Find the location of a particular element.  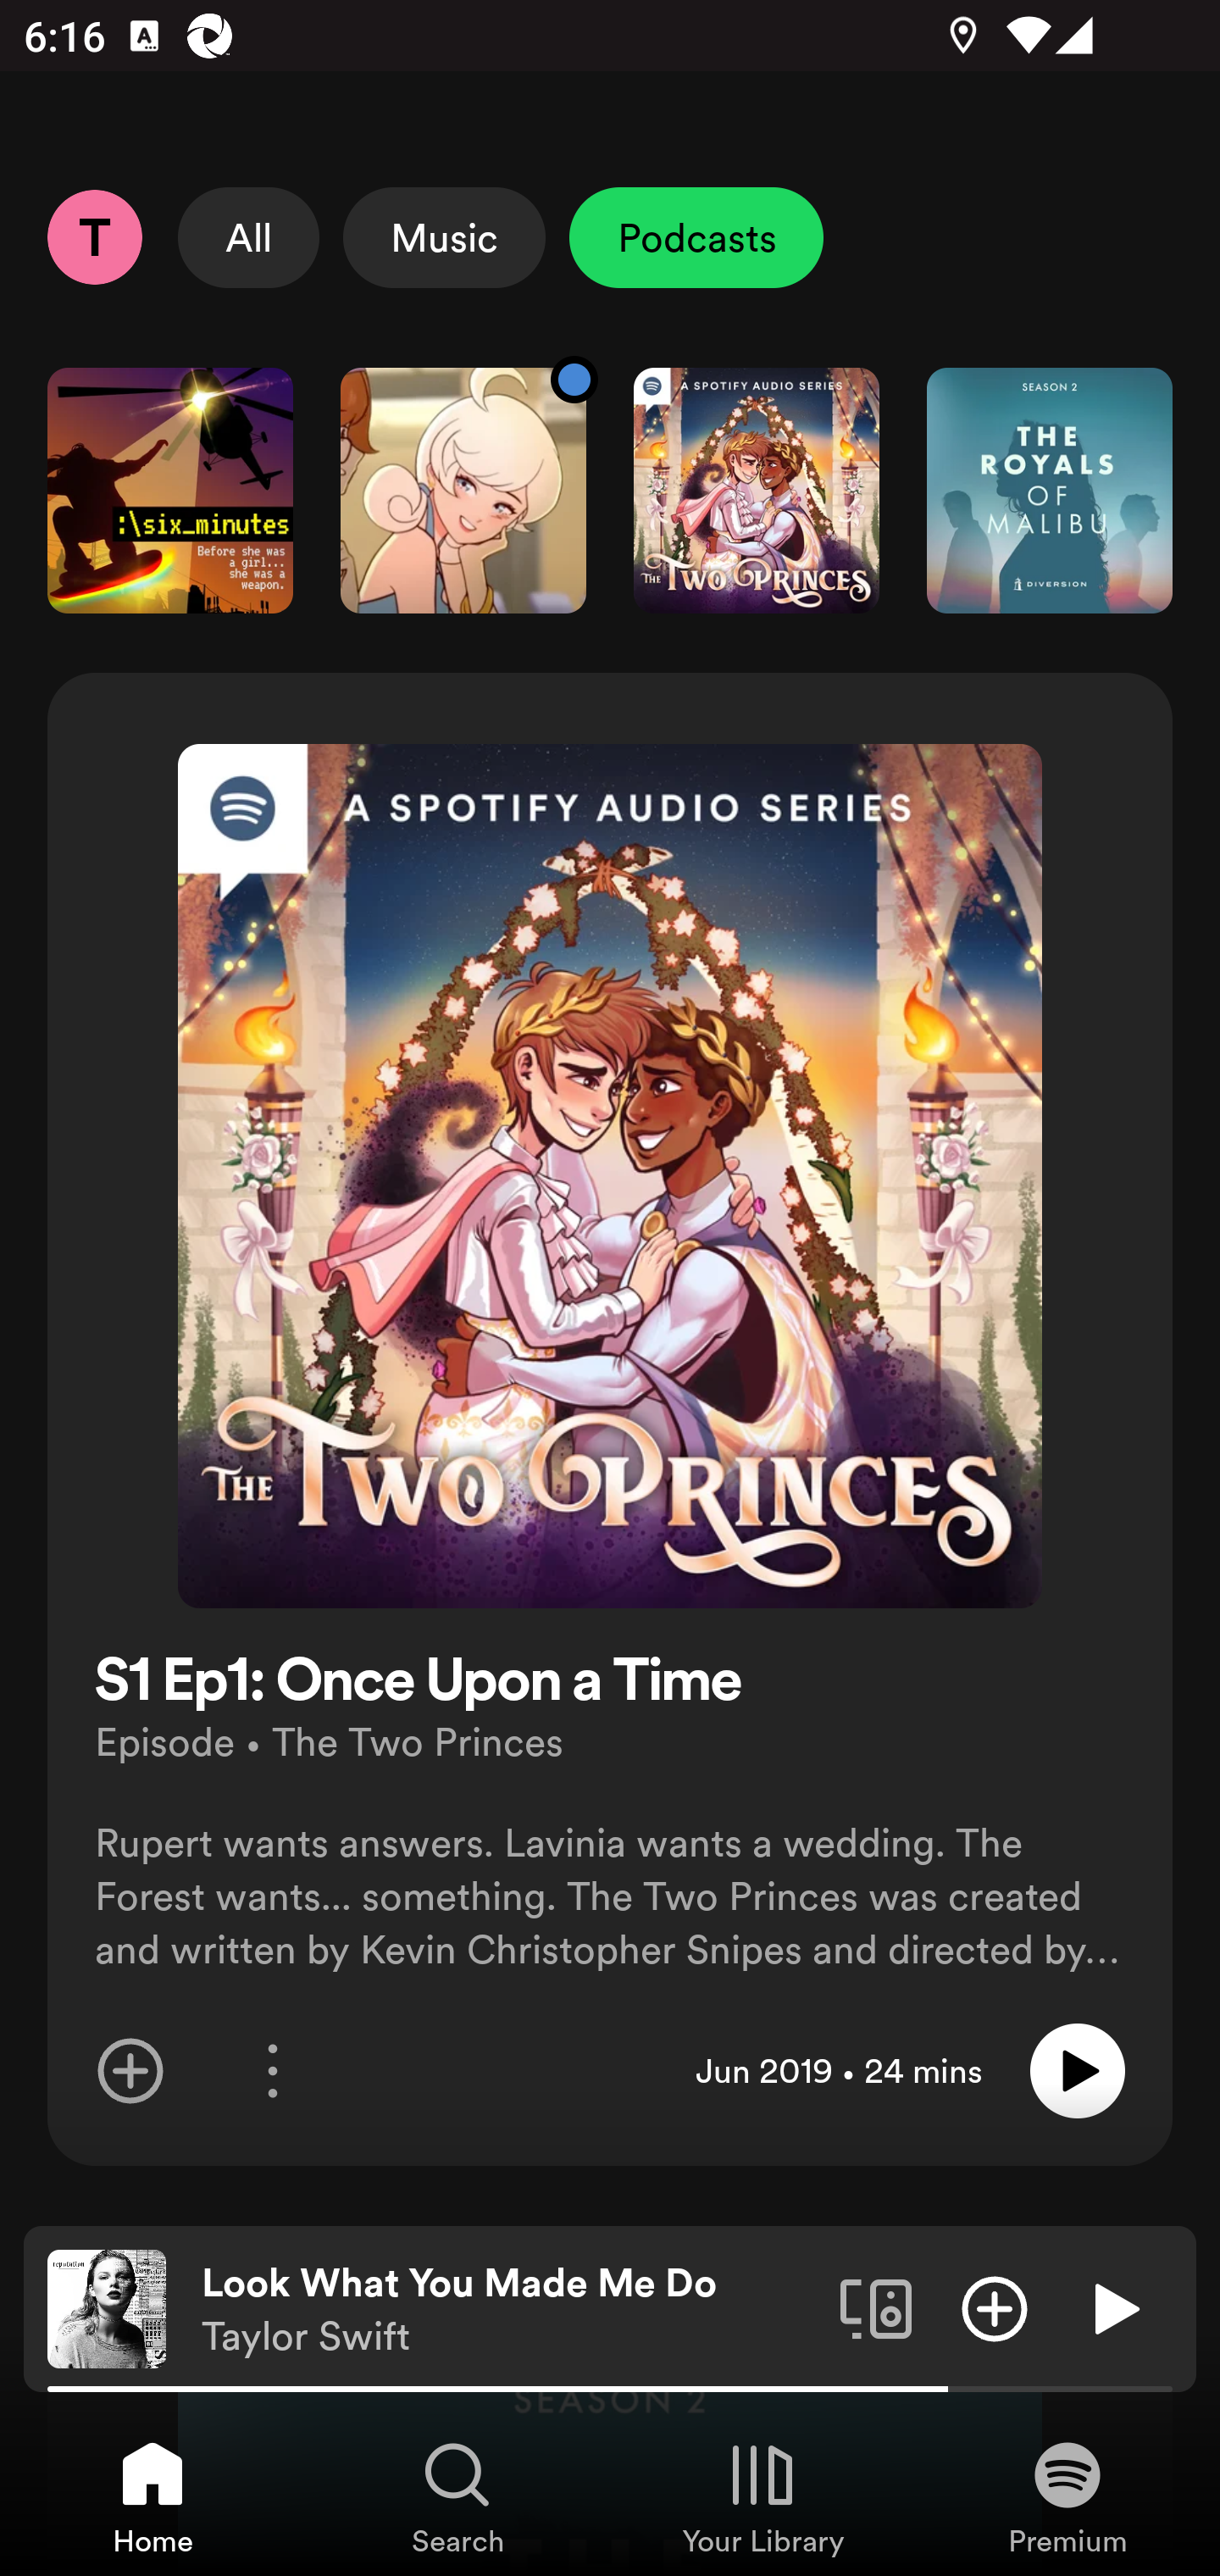

Look What You Made Me Do Taylor Swift is located at coordinates (508, 2309).